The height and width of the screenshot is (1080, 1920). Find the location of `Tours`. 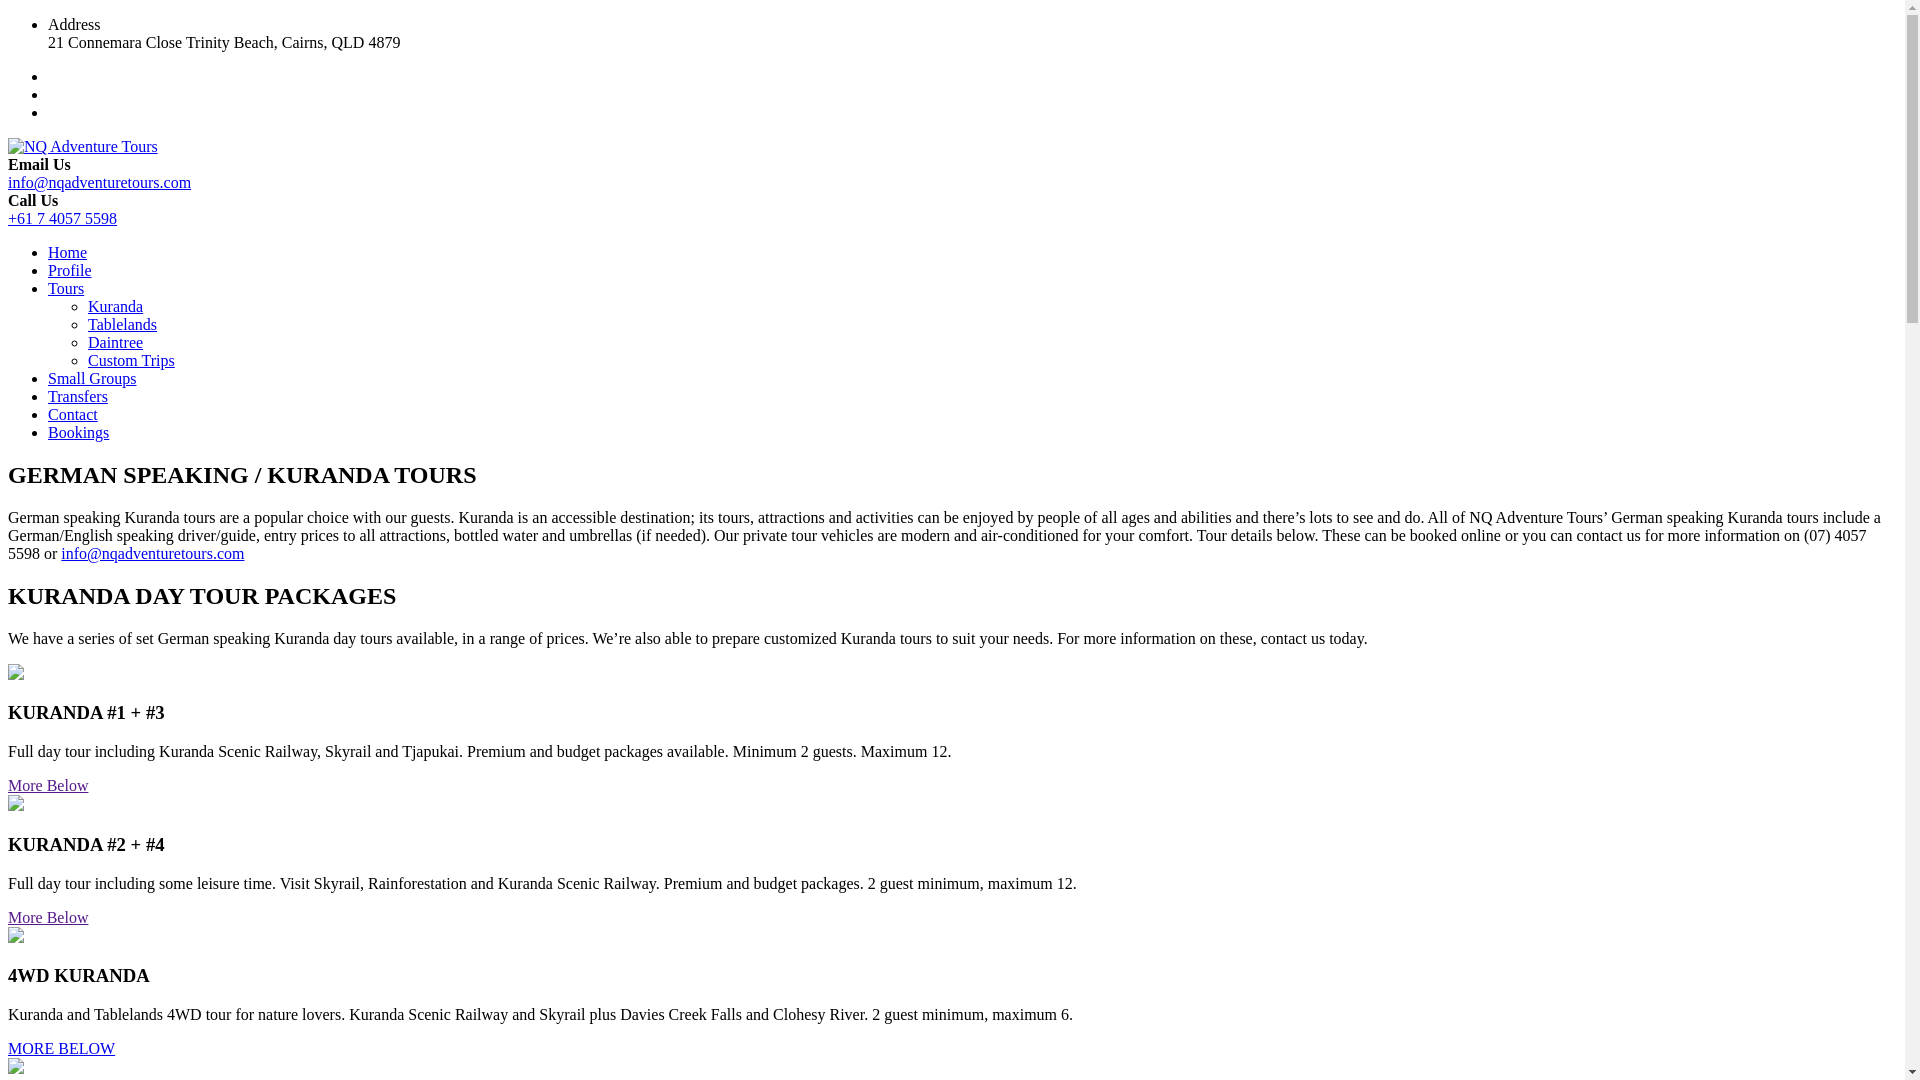

Tours is located at coordinates (66, 288).